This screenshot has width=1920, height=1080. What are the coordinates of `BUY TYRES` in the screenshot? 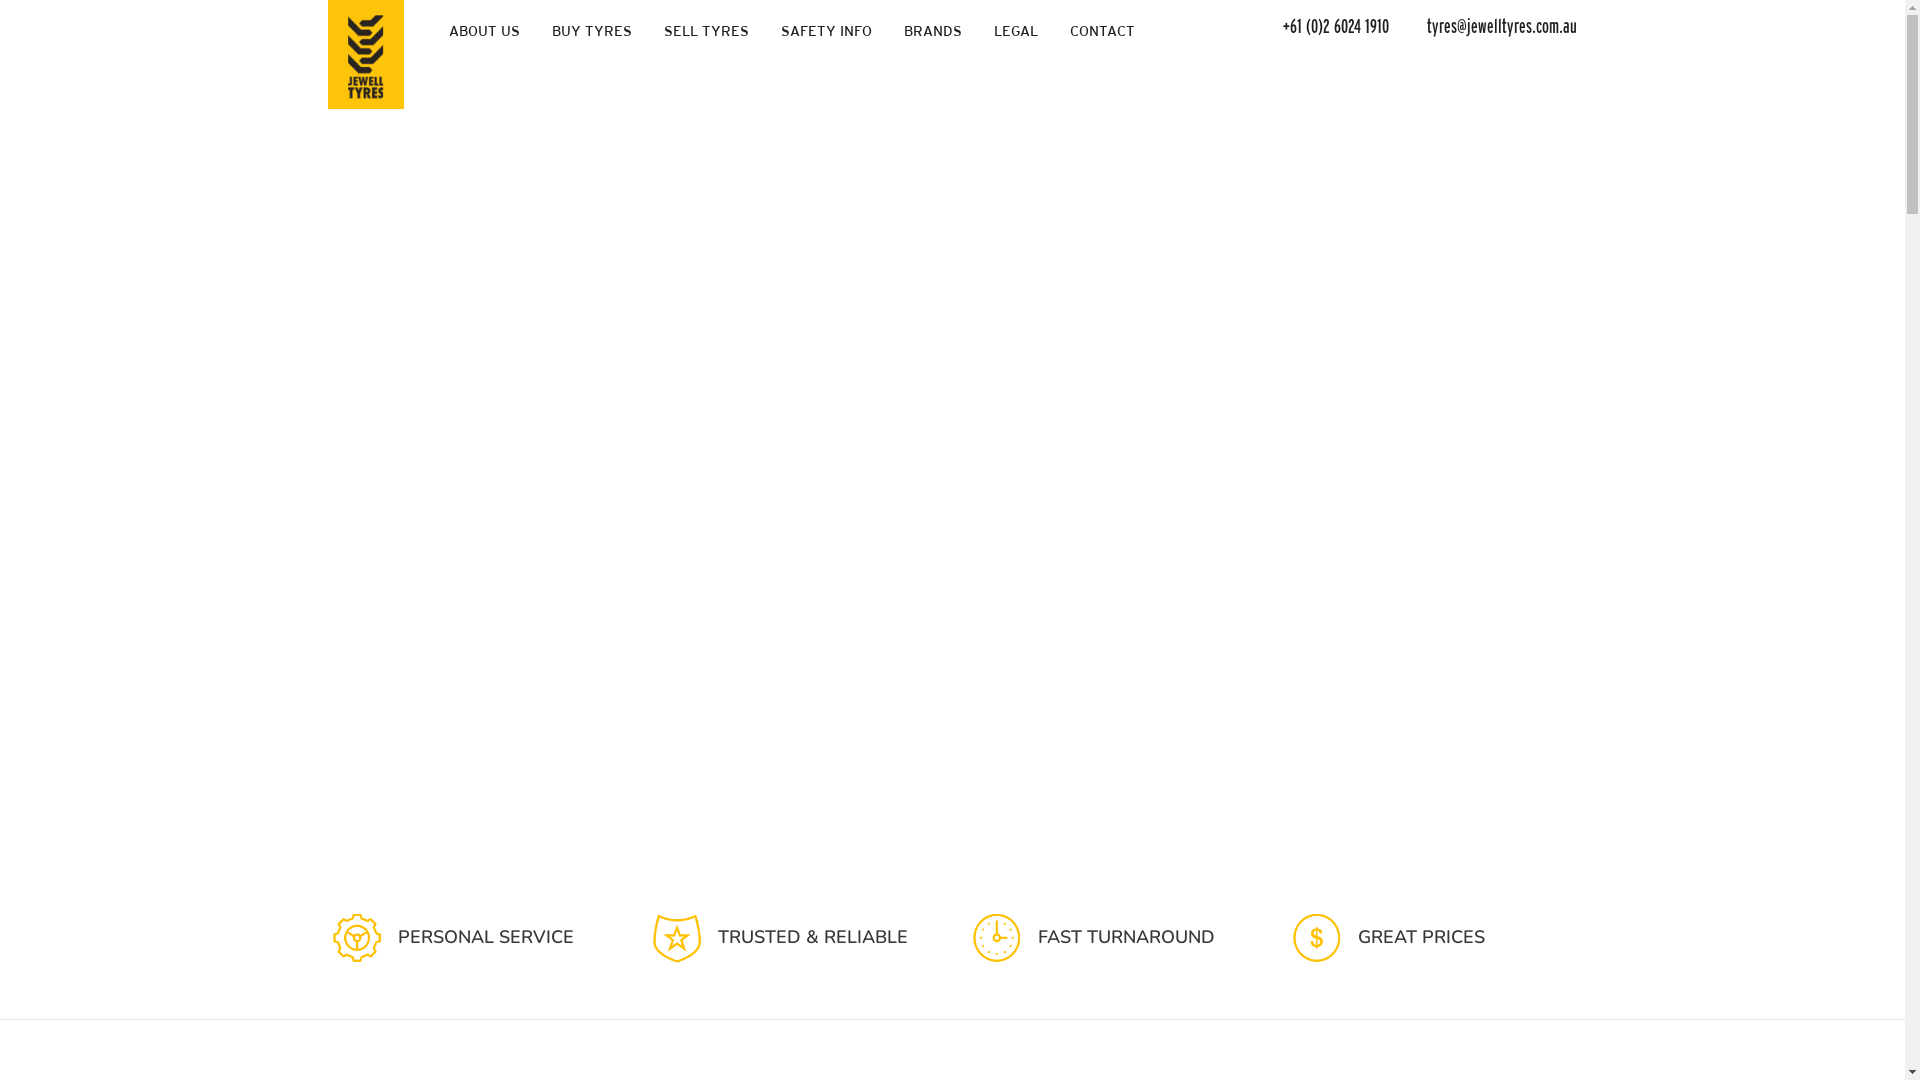 It's located at (592, 31).